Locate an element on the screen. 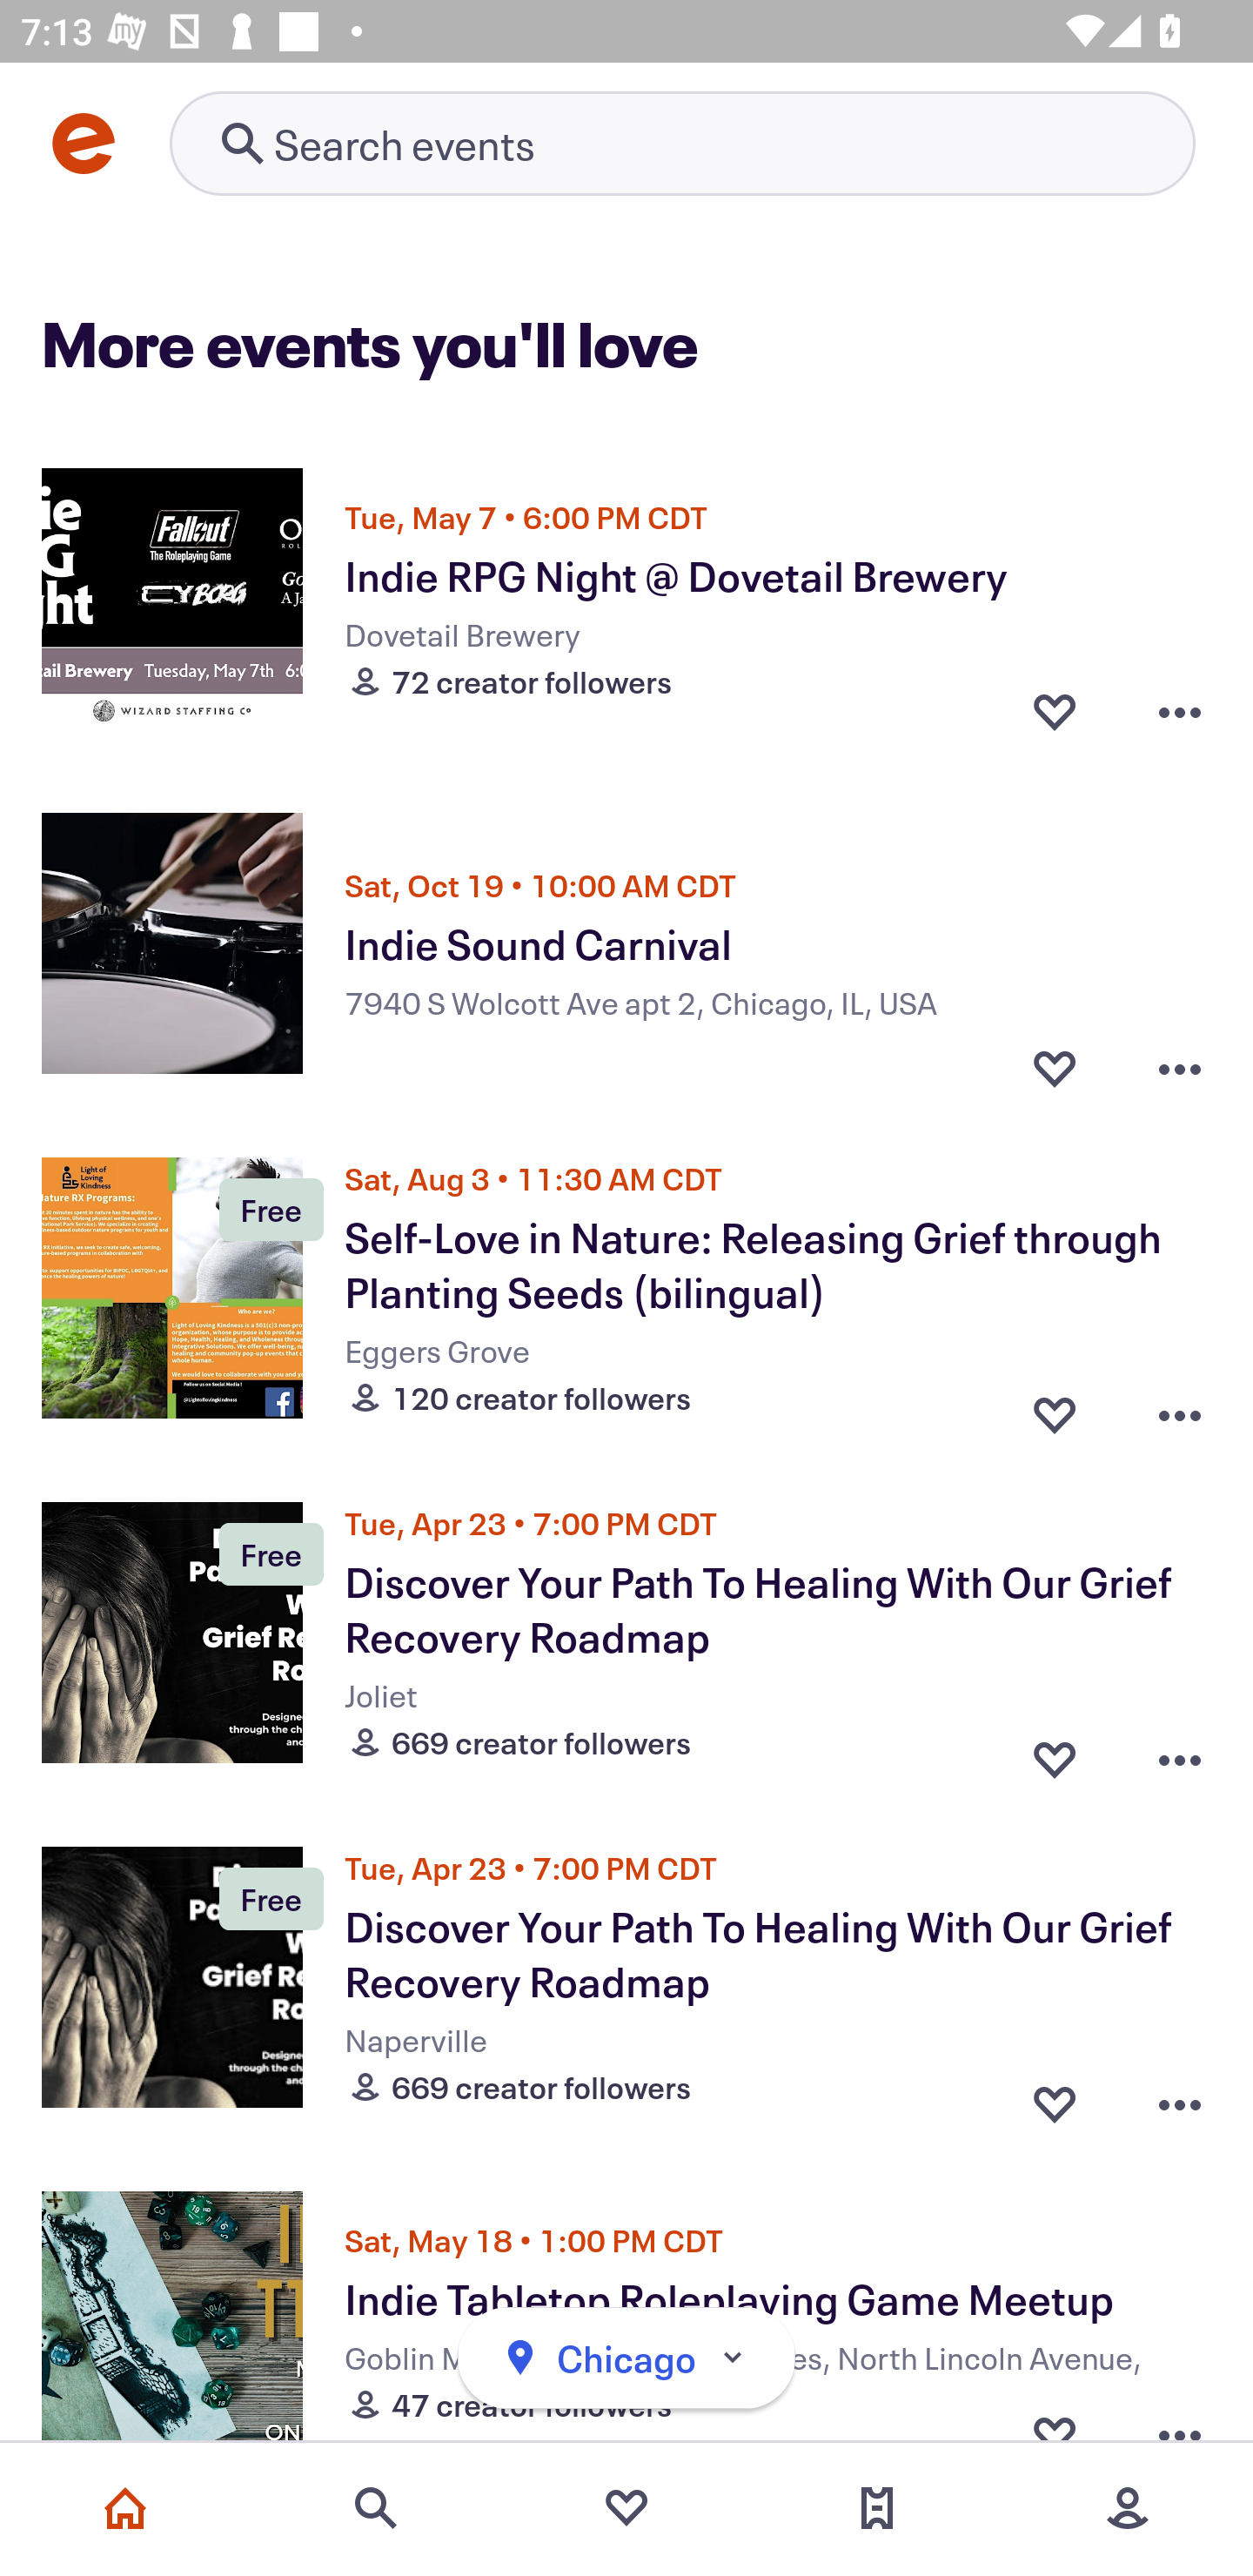 The image size is (1253, 2576). Retry's image Search events is located at coordinates (682, 143).